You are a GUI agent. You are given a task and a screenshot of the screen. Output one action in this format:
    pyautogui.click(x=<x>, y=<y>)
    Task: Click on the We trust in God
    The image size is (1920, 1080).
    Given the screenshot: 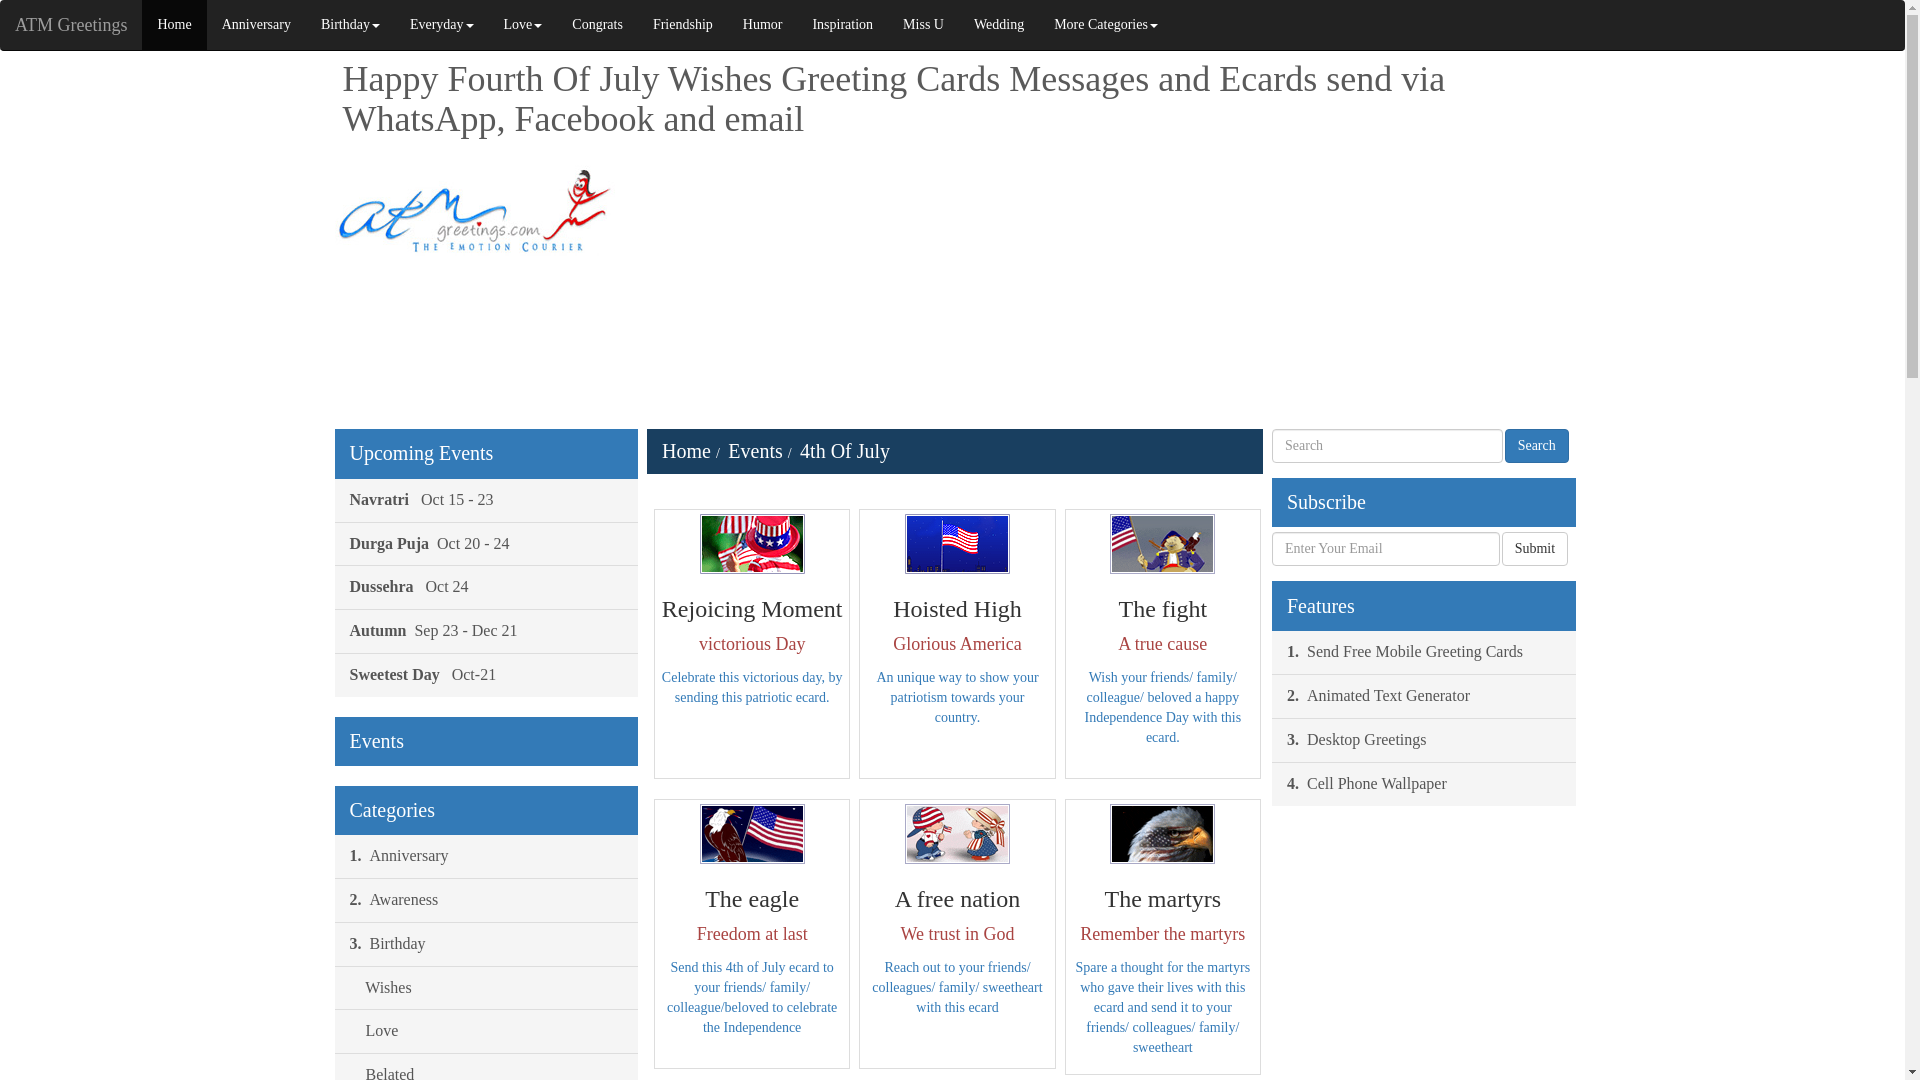 What is the action you would take?
    pyautogui.click(x=956, y=834)
    